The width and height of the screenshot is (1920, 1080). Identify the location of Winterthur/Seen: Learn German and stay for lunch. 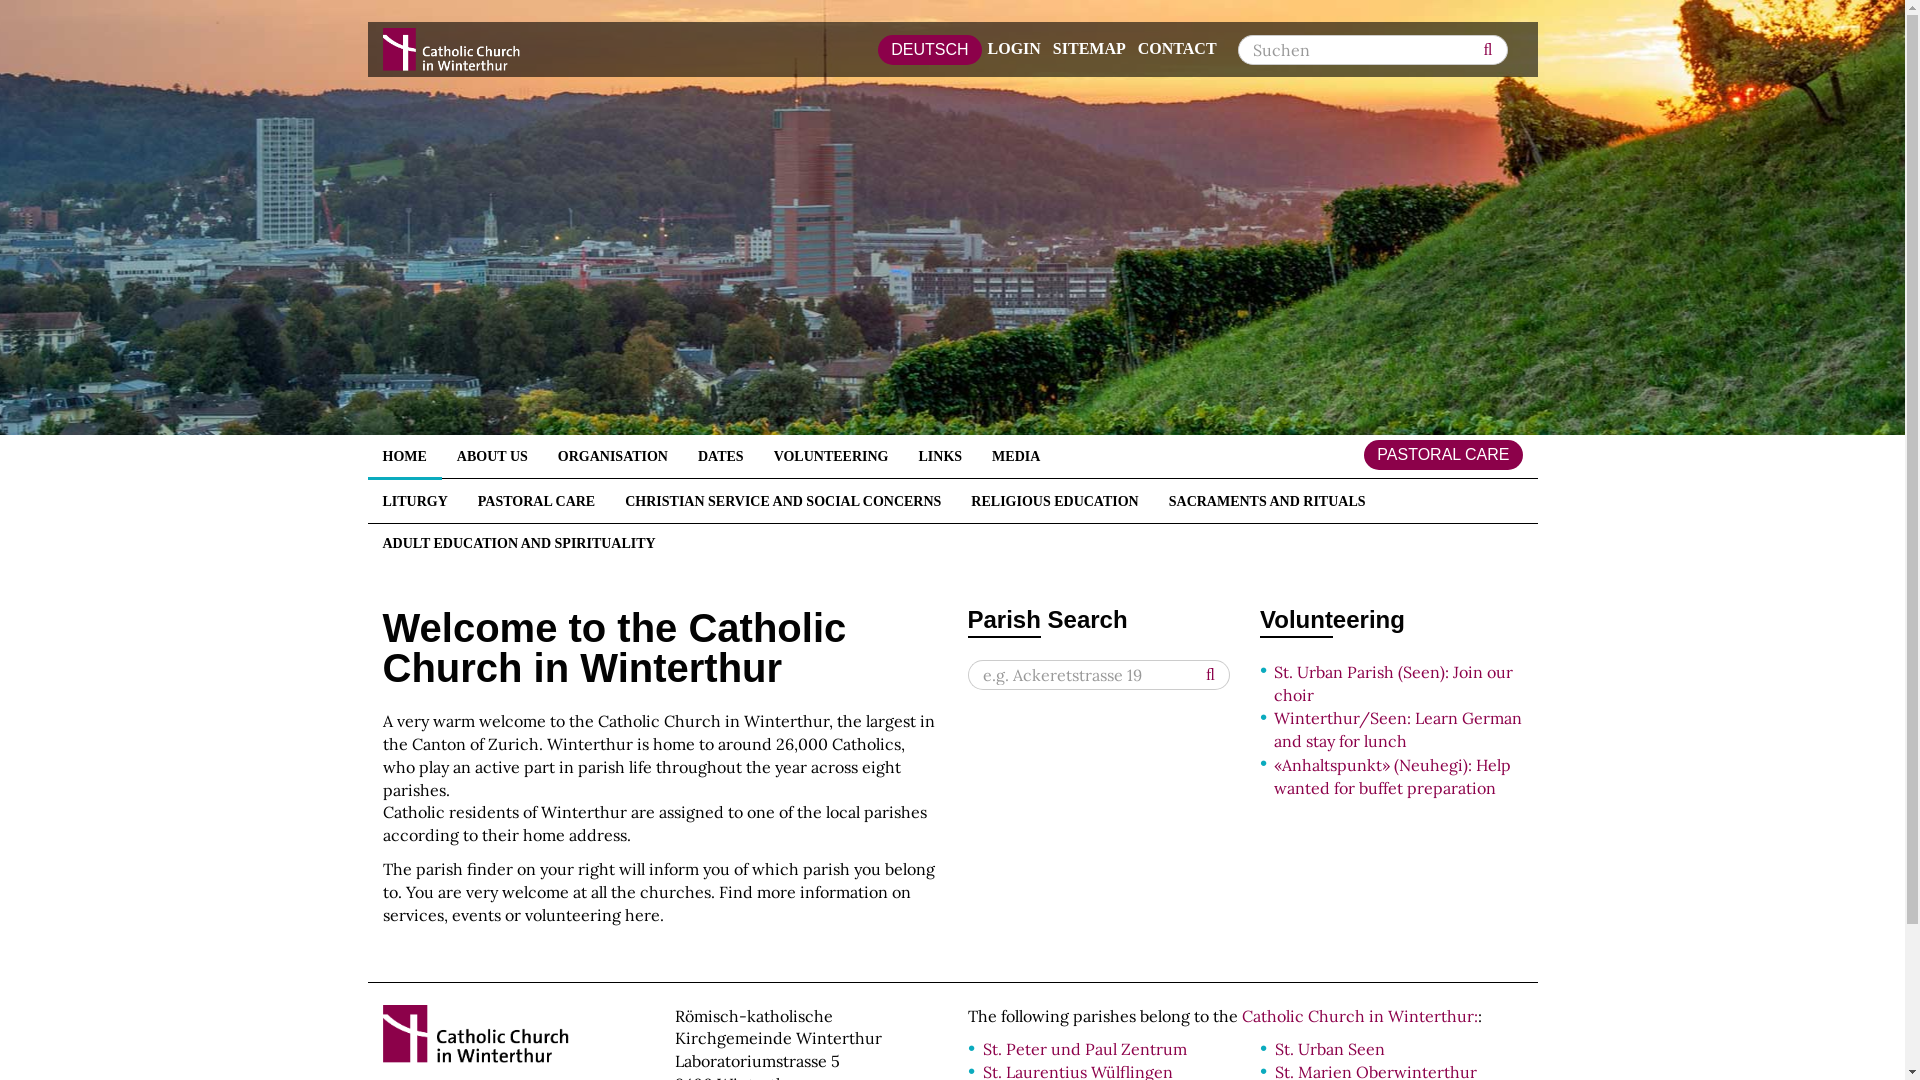
(1398, 730).